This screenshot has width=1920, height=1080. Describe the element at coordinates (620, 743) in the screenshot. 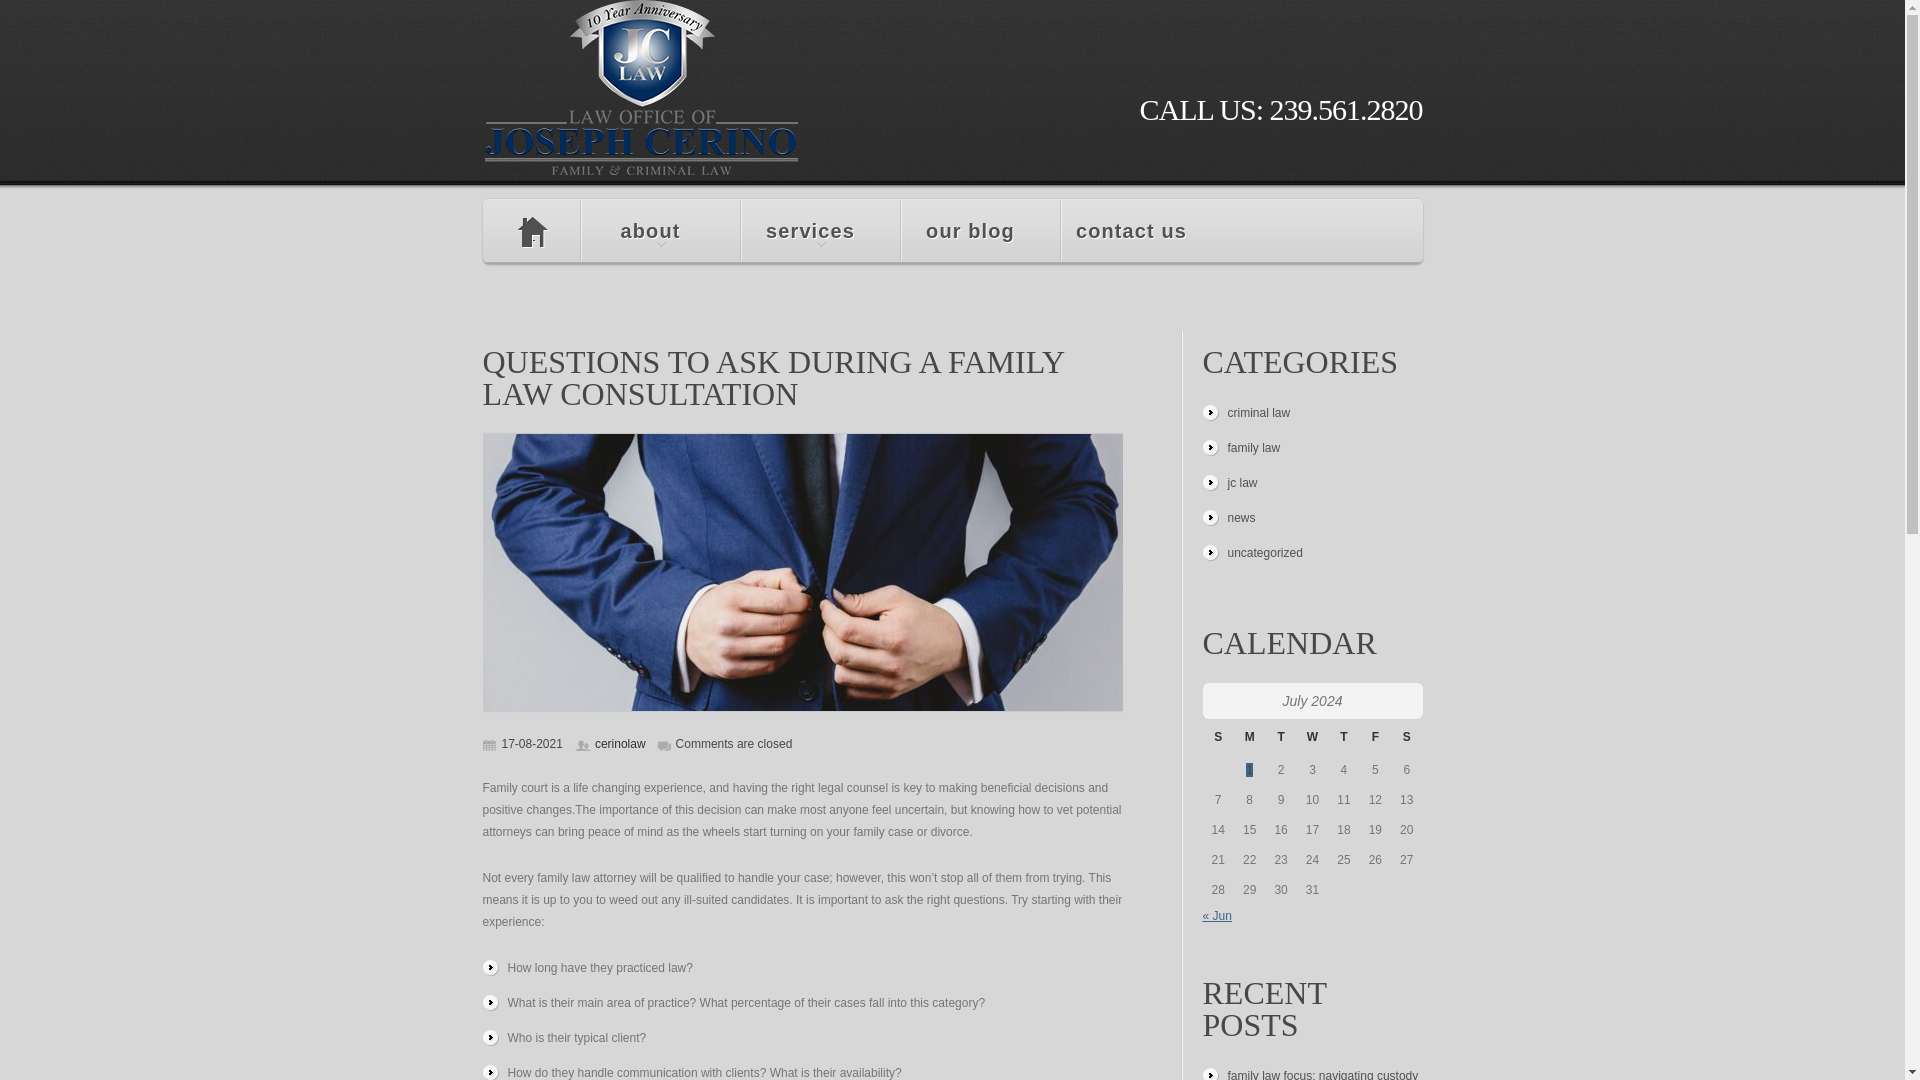

I see `cerinolaw` at that location.